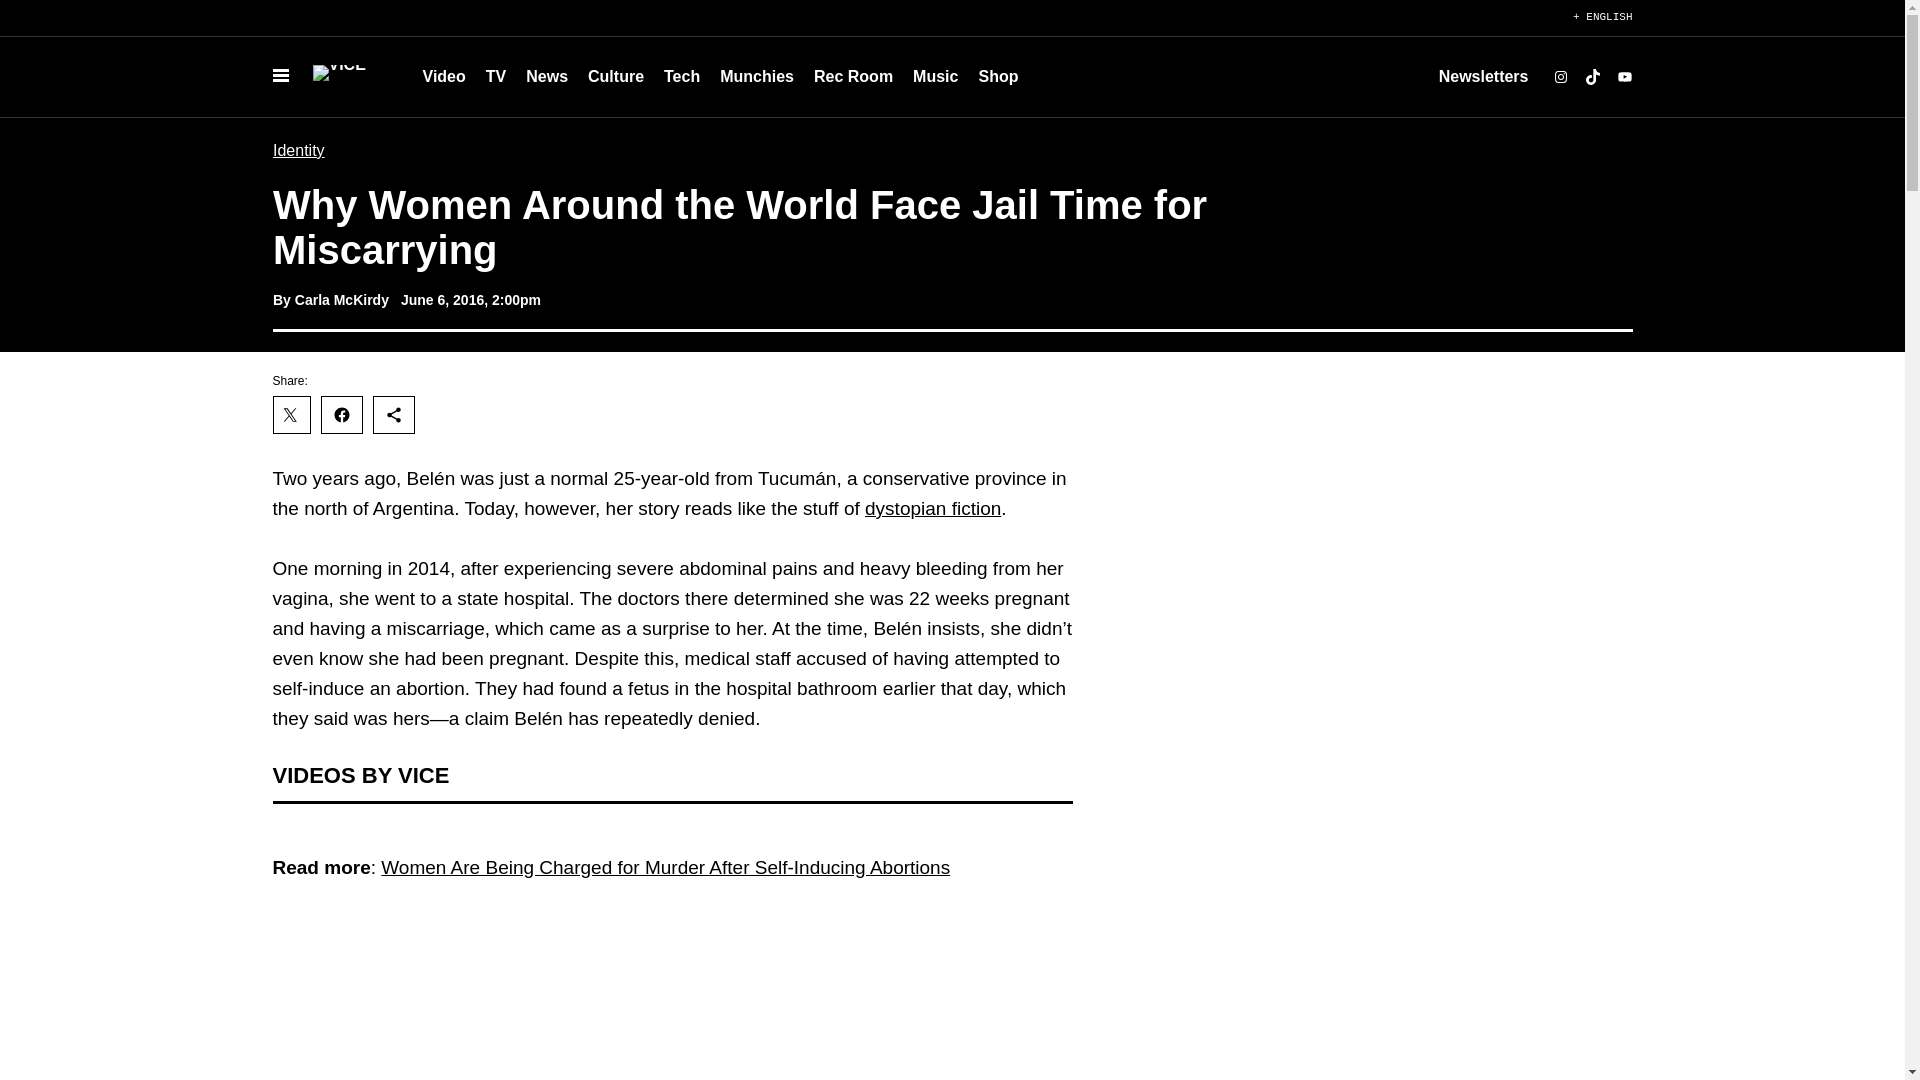 The width and height of the screenshot is (1920, 1080). I want to click on Posts by Carla McKirdy, so click(340, 299).